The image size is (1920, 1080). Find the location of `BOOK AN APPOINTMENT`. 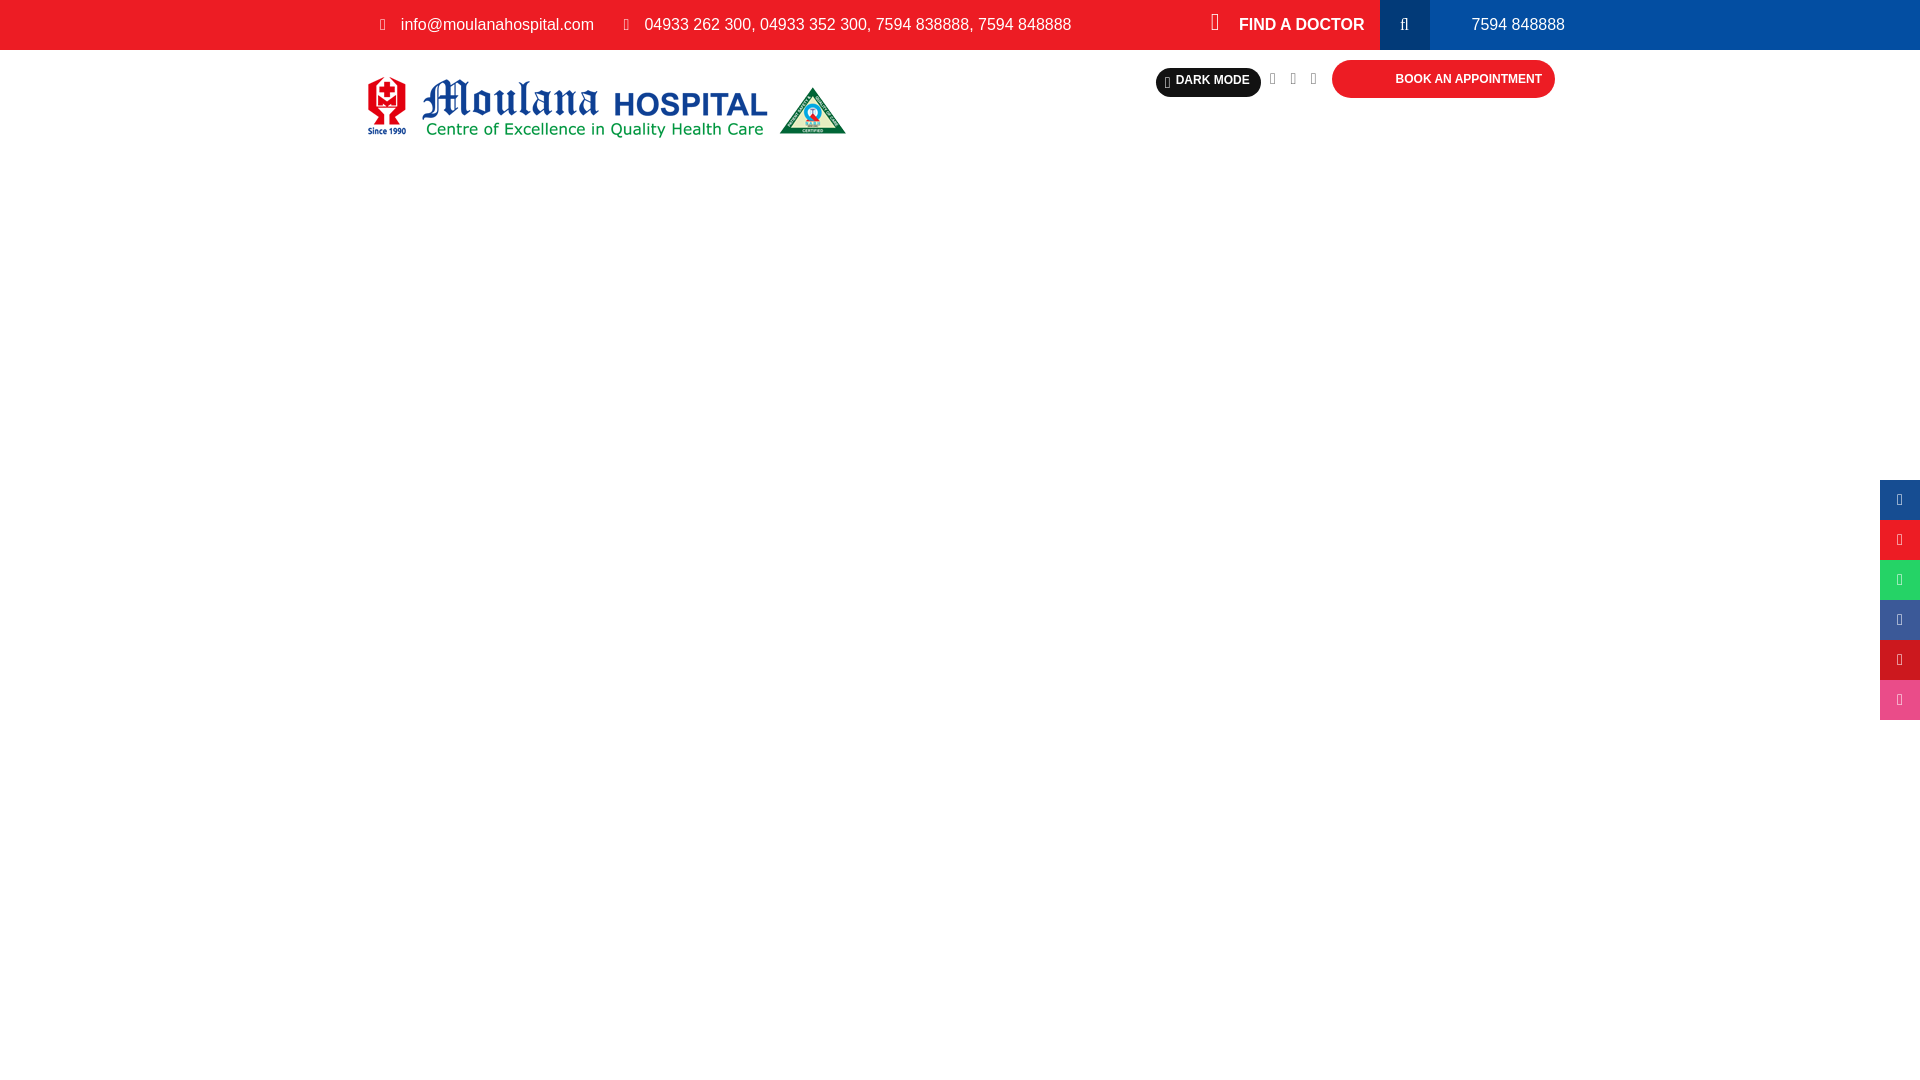

BOOK AN APPOINTMENT is located at coordinates (1468, 79).